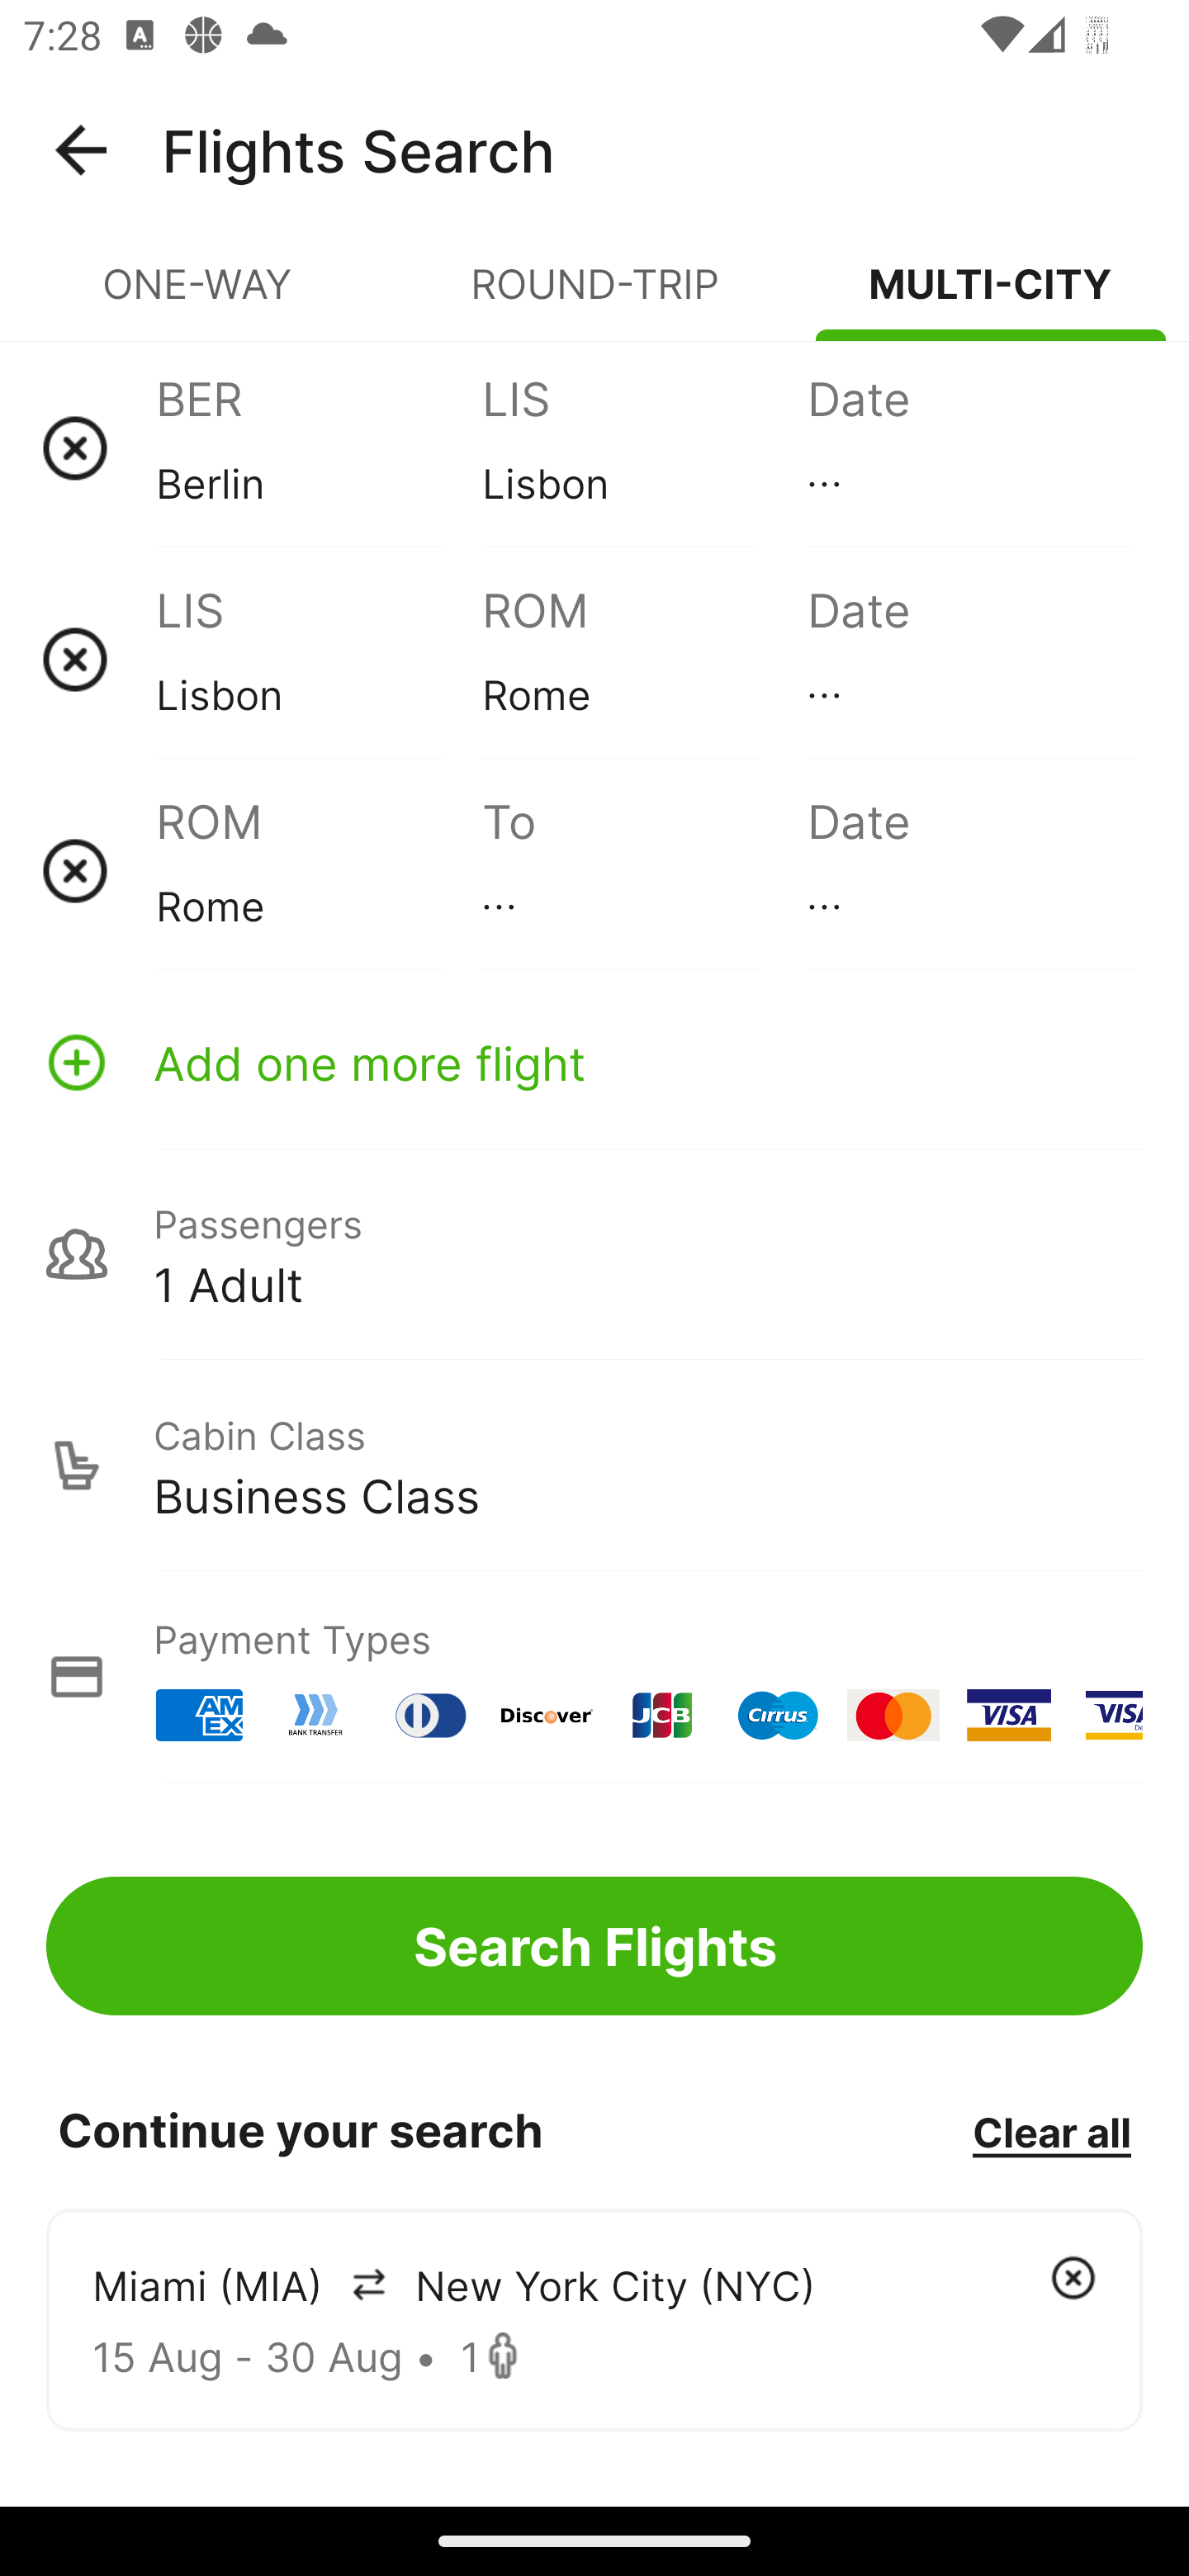 The height and width of the screenshot is (2576, 1189). I want to click on ROUND-TRIP, so click(594, 297).